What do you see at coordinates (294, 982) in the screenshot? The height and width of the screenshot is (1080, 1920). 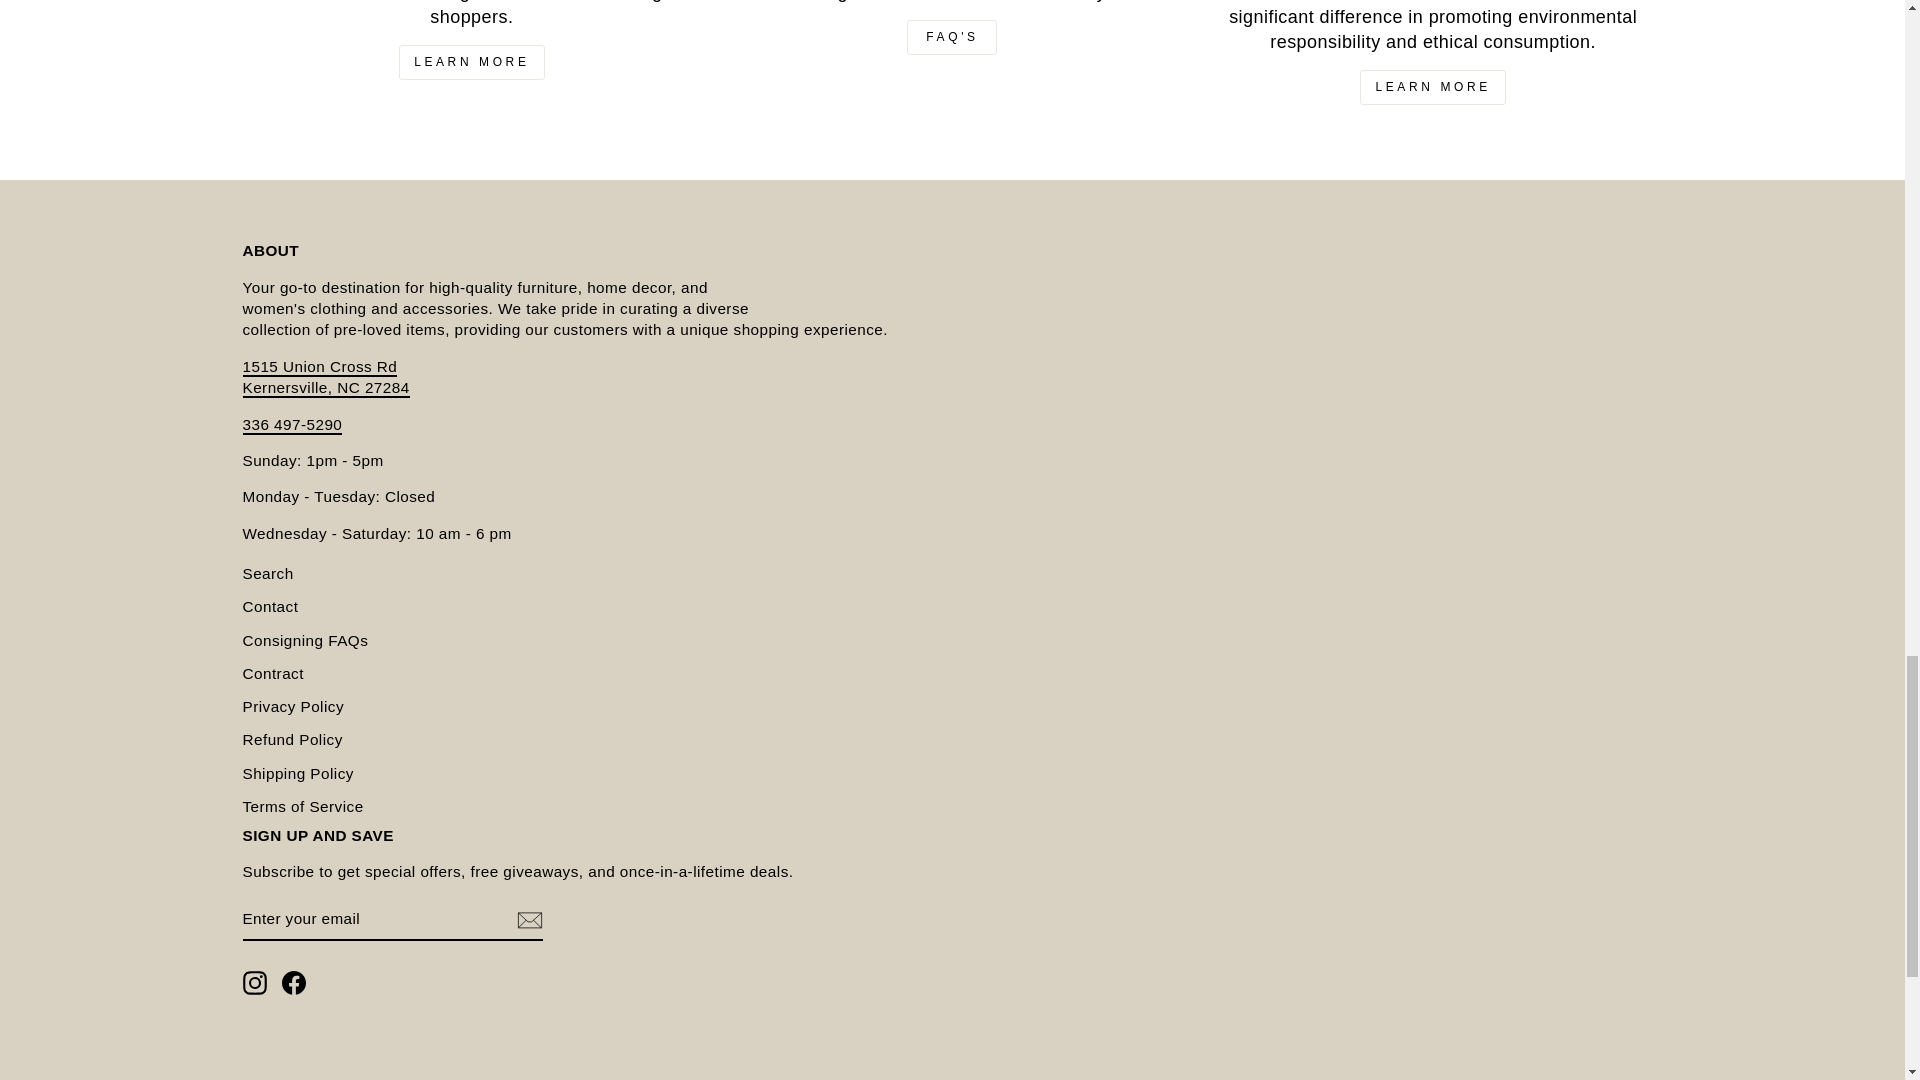 I see `Smith and Company Consignment on Facebook` at bounding box center [294, 982].